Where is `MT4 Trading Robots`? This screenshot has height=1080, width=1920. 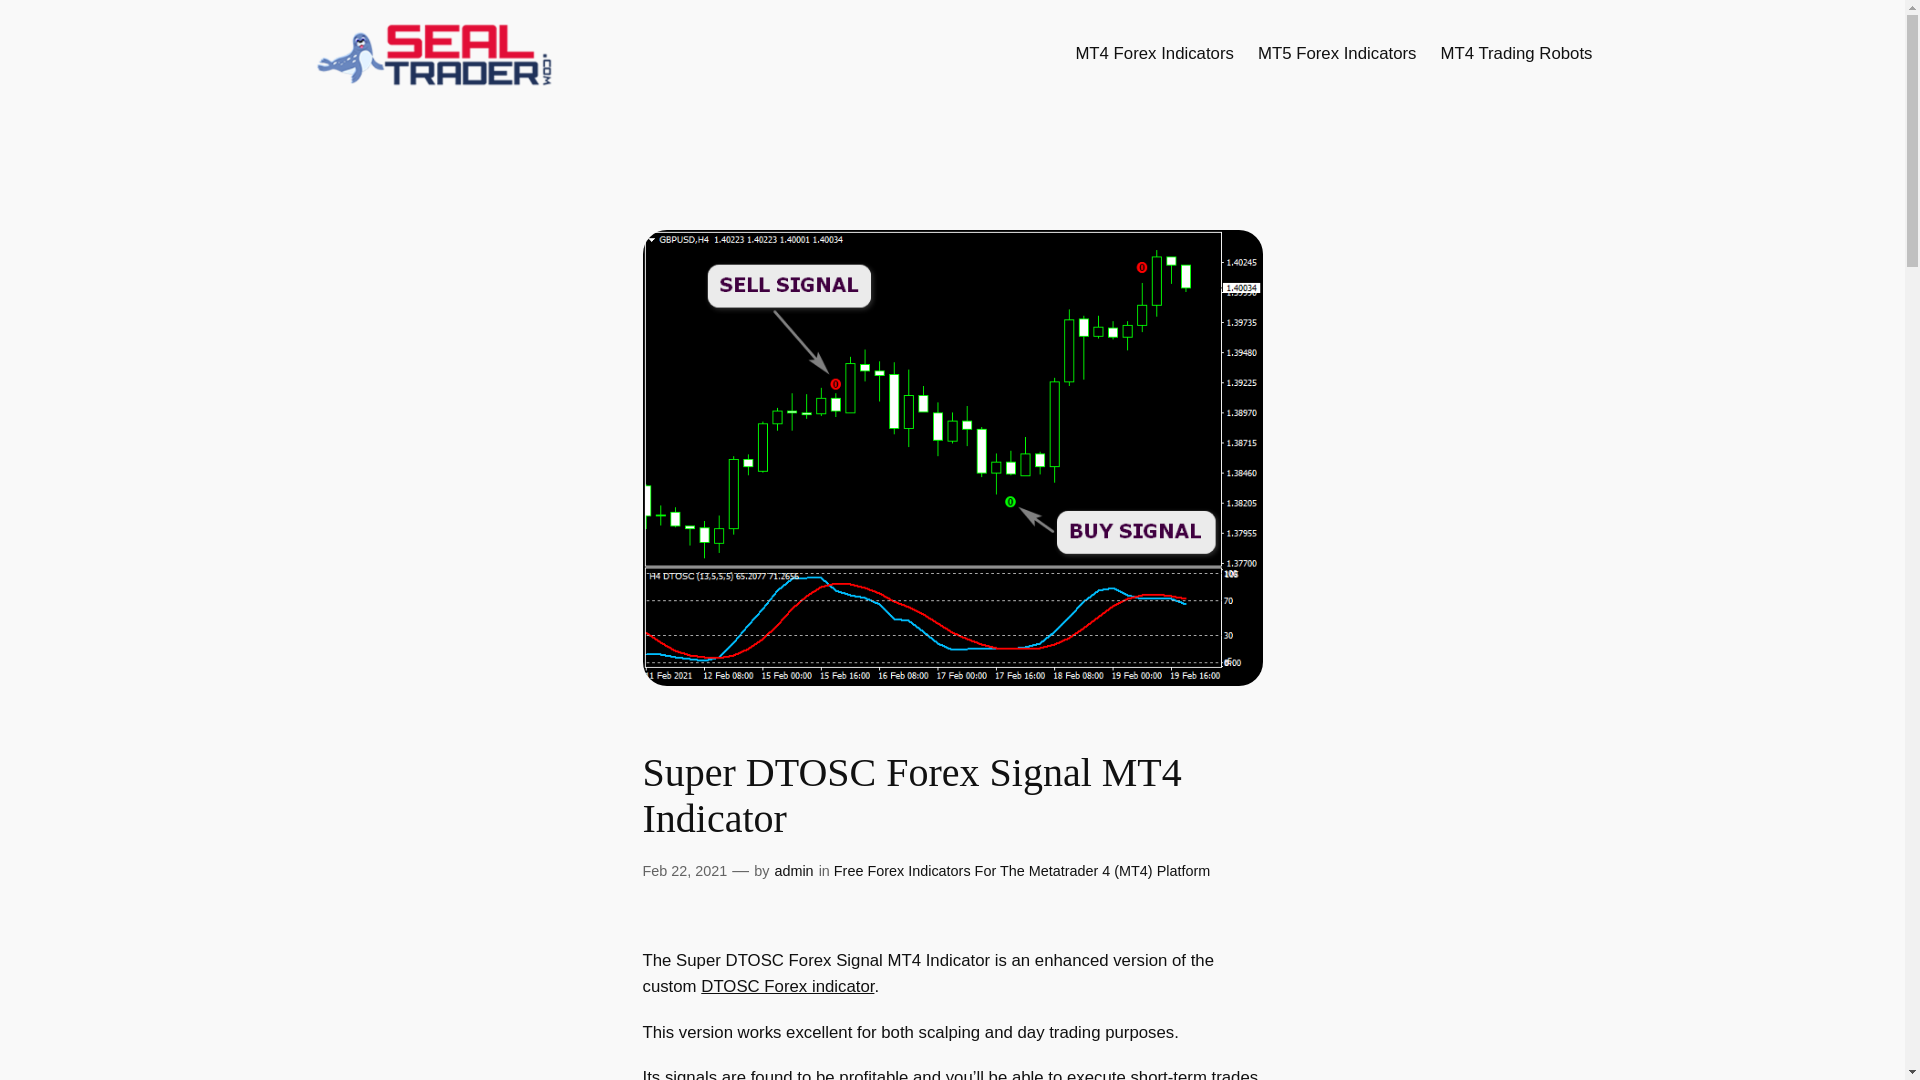
MT4 Trading Robots is located at coordinates (1516, 54).